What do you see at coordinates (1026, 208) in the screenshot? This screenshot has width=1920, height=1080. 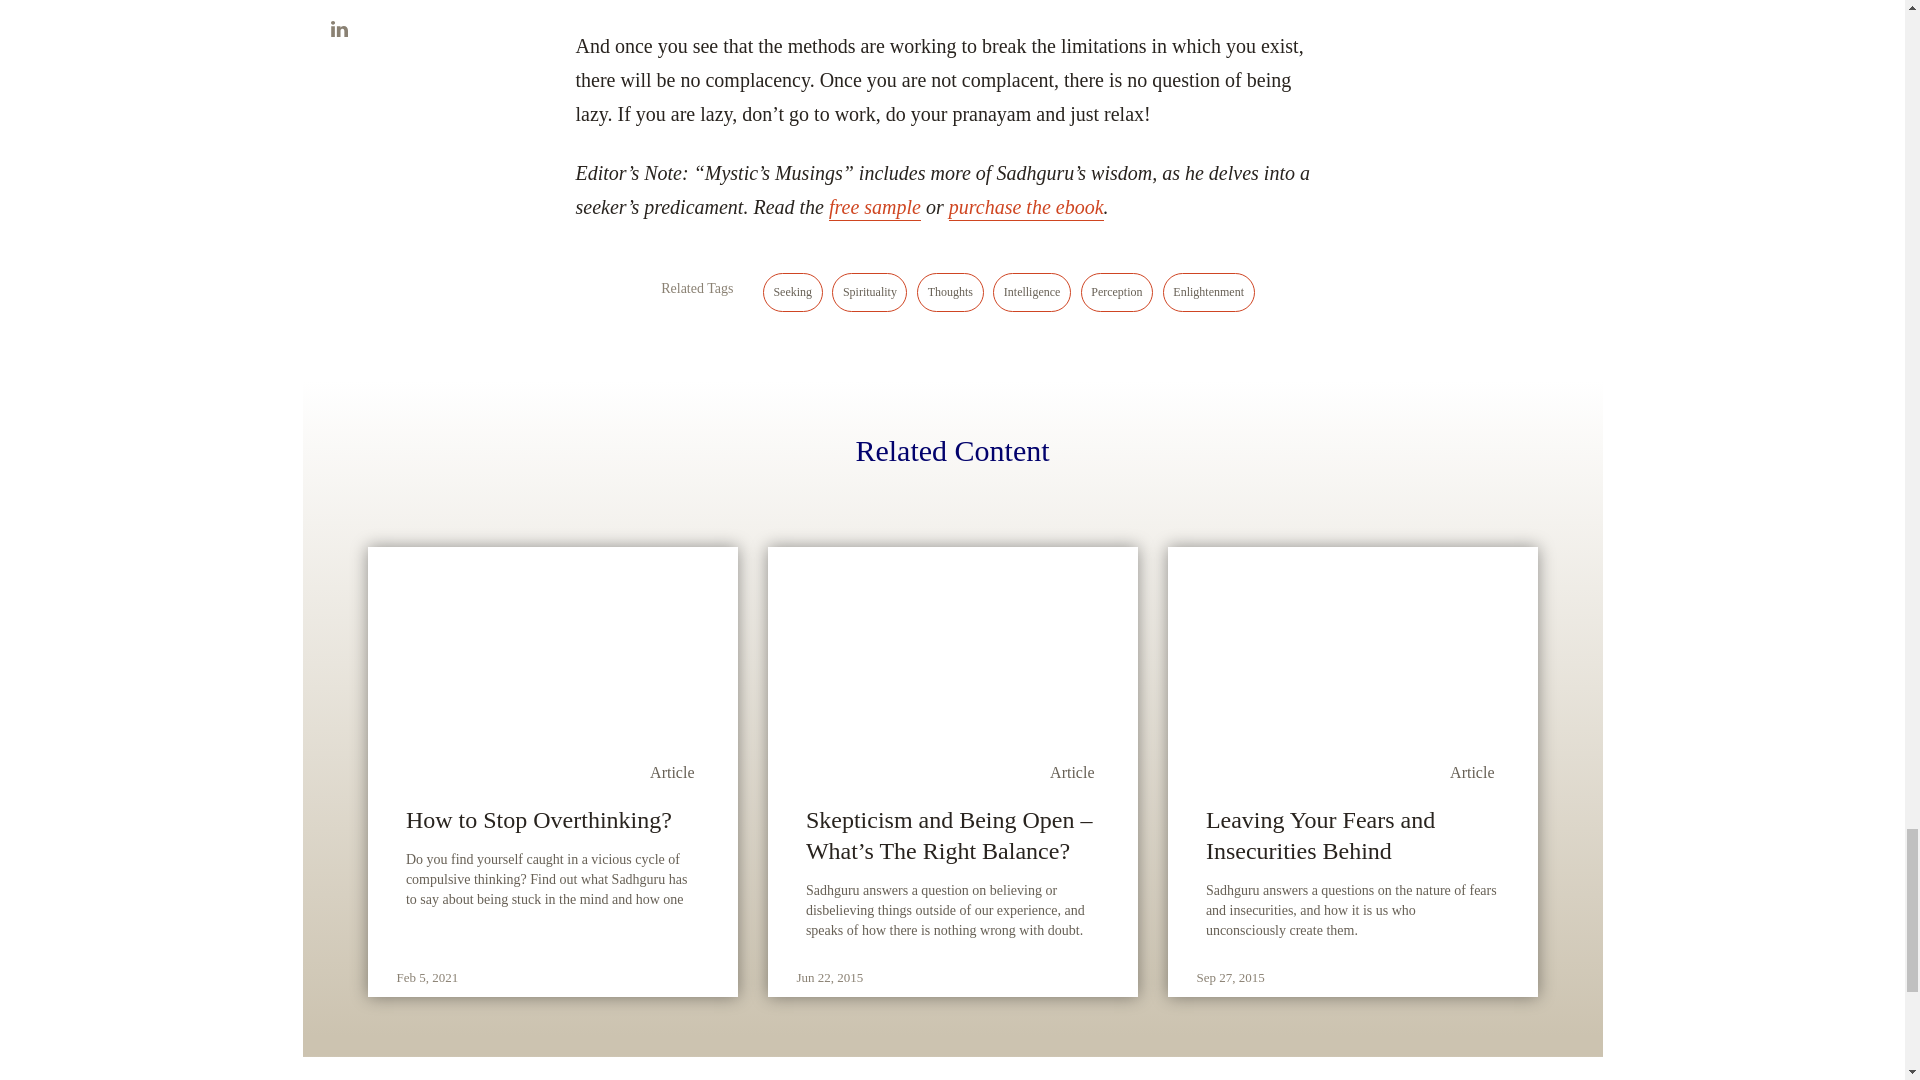 I see `Mystics Musings Ebook` at bounding box center [1026, 208].